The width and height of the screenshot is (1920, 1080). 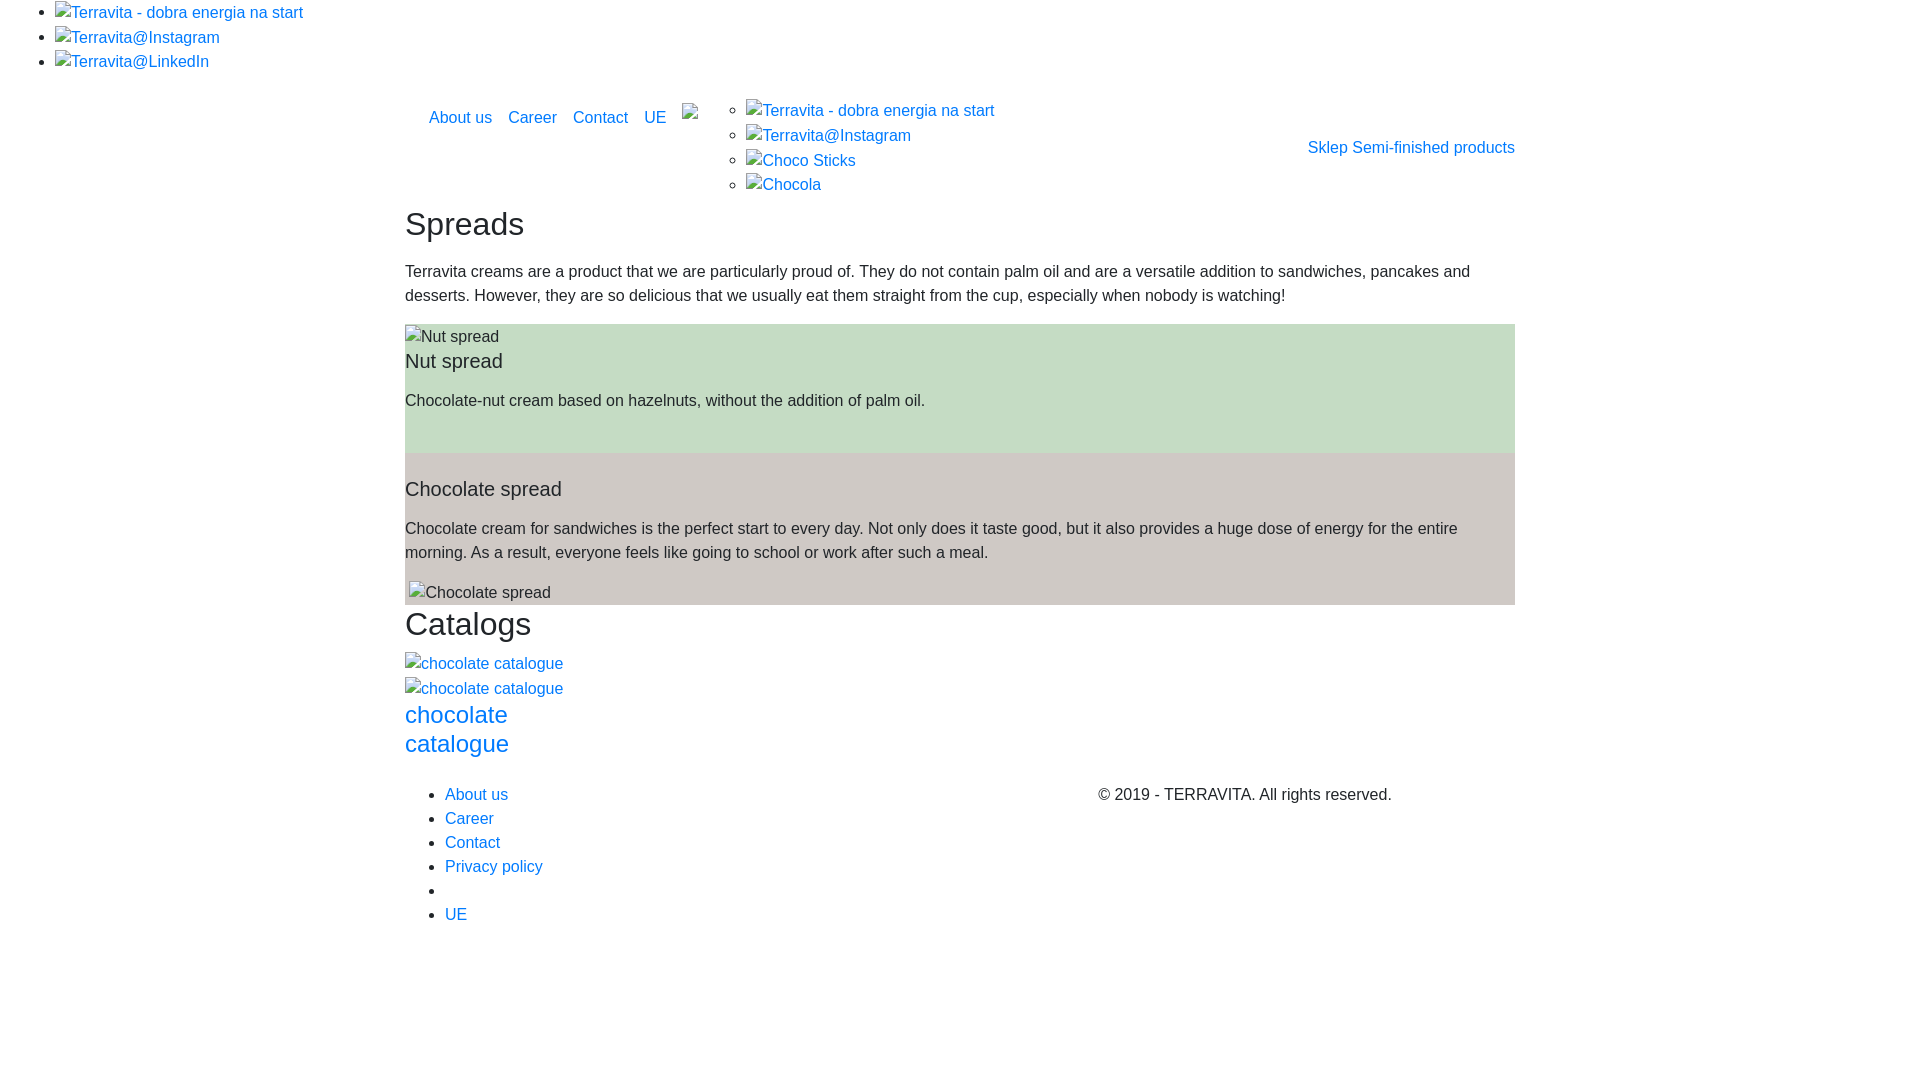 I want to click on Contact, so click(x=600, y=118).